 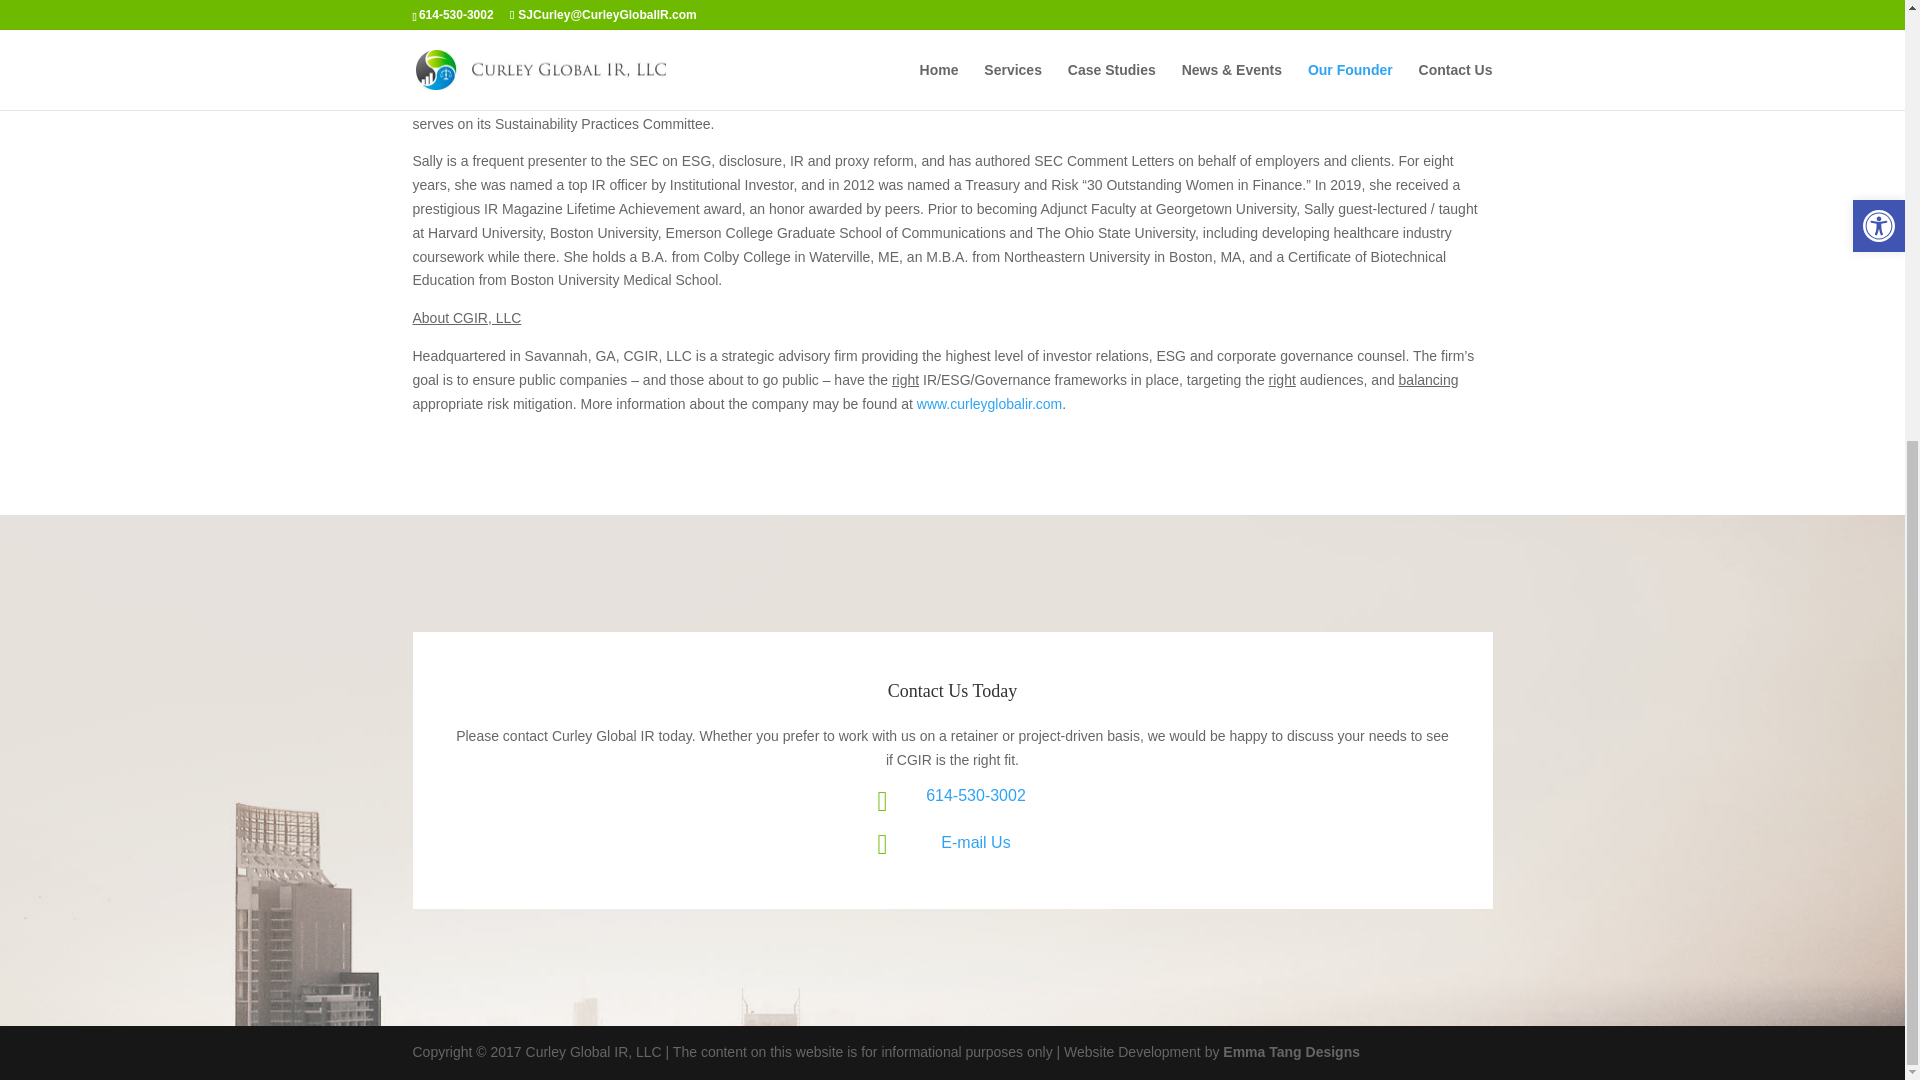 What do you see at coordinates (990, 404) in the screenshot?
I see `www.curleyglobalir.com` at bounding box center [990, 404].